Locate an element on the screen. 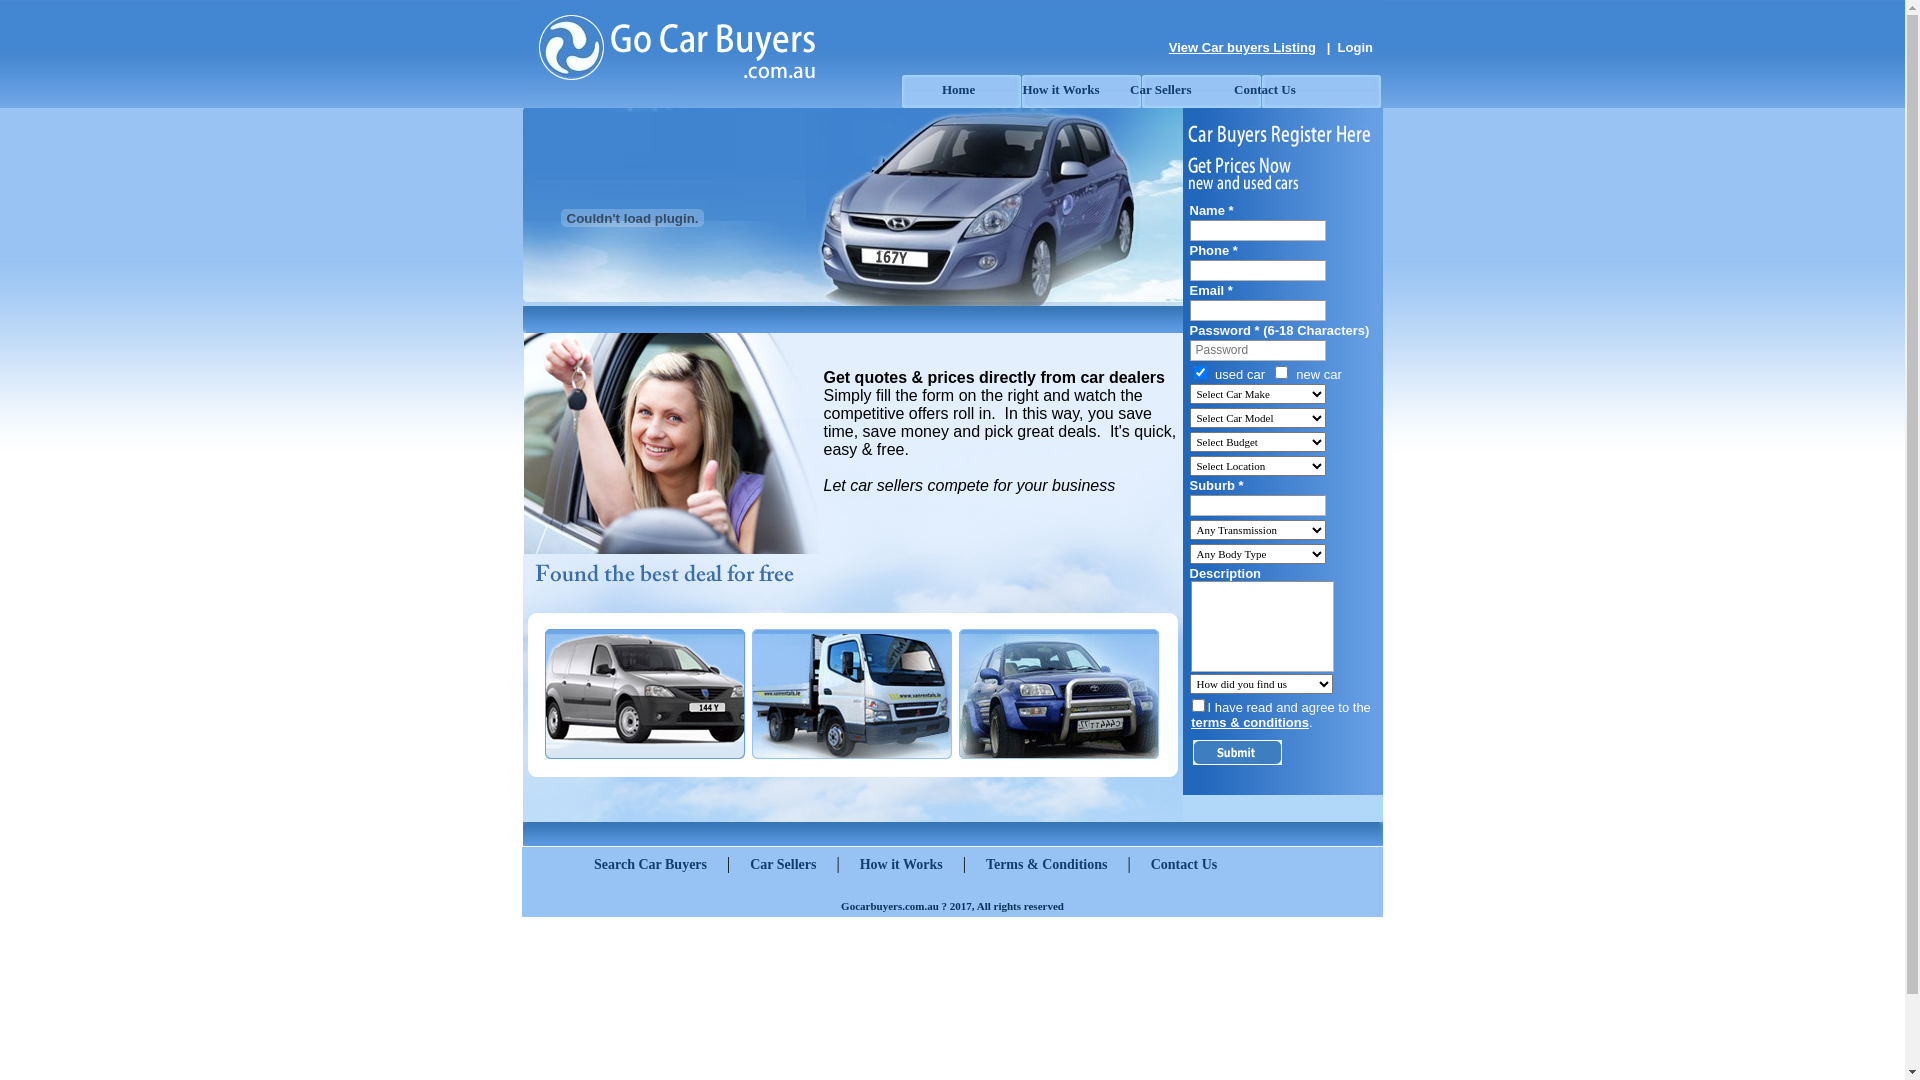 Image resolution: width=1920 pixels, height=1080 pixels. Advertisement is located at coordinates (952, 1020).